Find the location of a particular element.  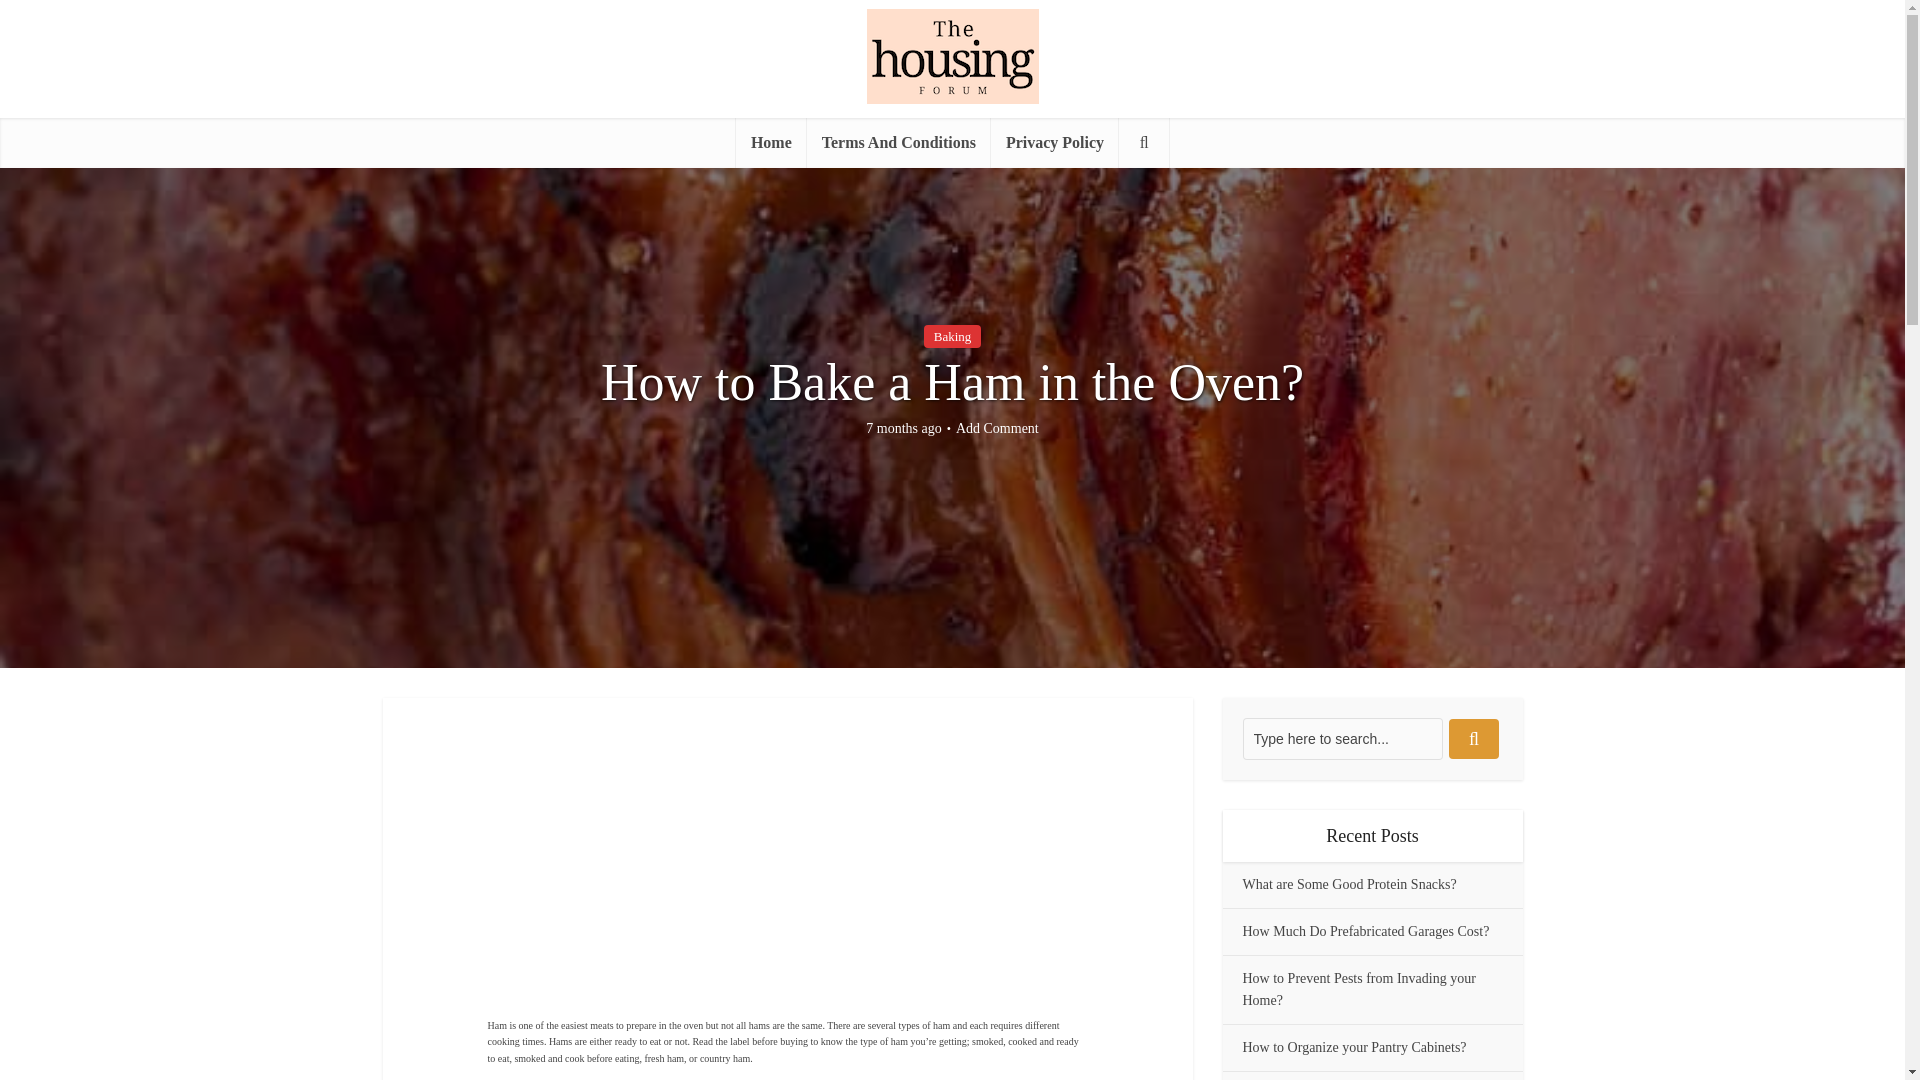

Baking is located at coordinates (952, 336).